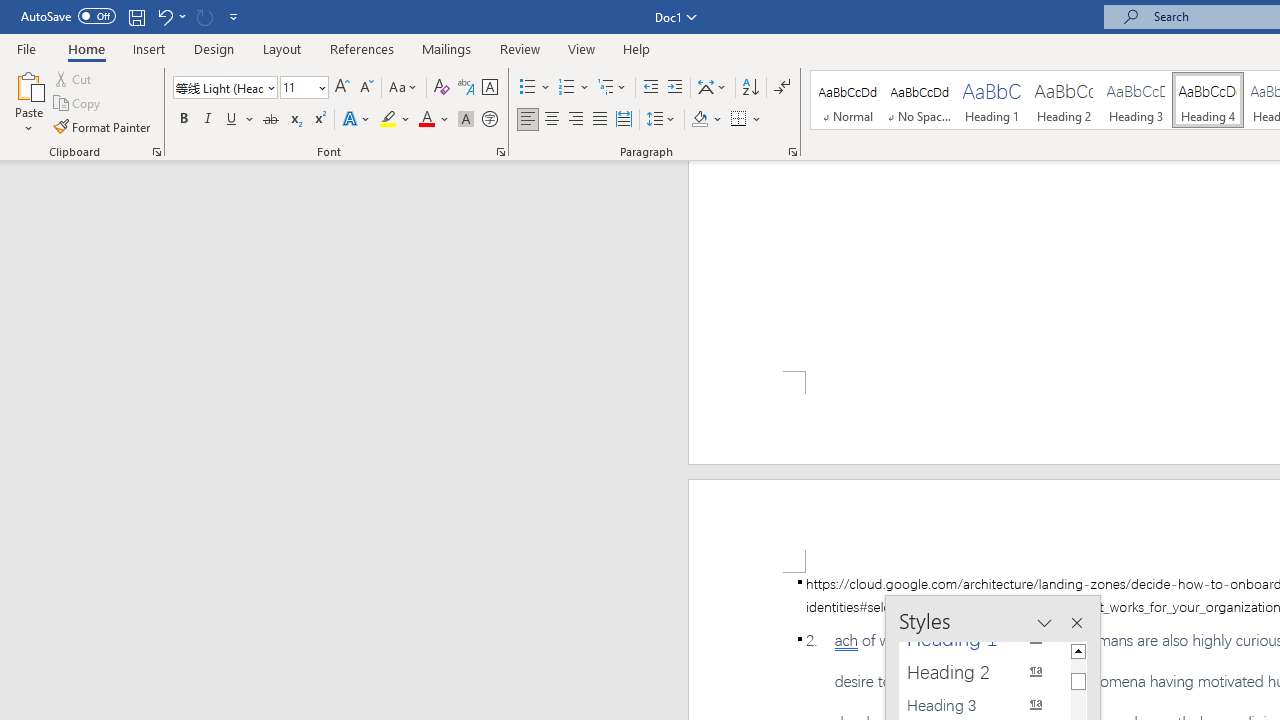 The height and width of the screenshot is (720, 1280). Describe the element at coordinates (132, 16) in the screenshot. I see `Quick Access Toolbar` at that location.